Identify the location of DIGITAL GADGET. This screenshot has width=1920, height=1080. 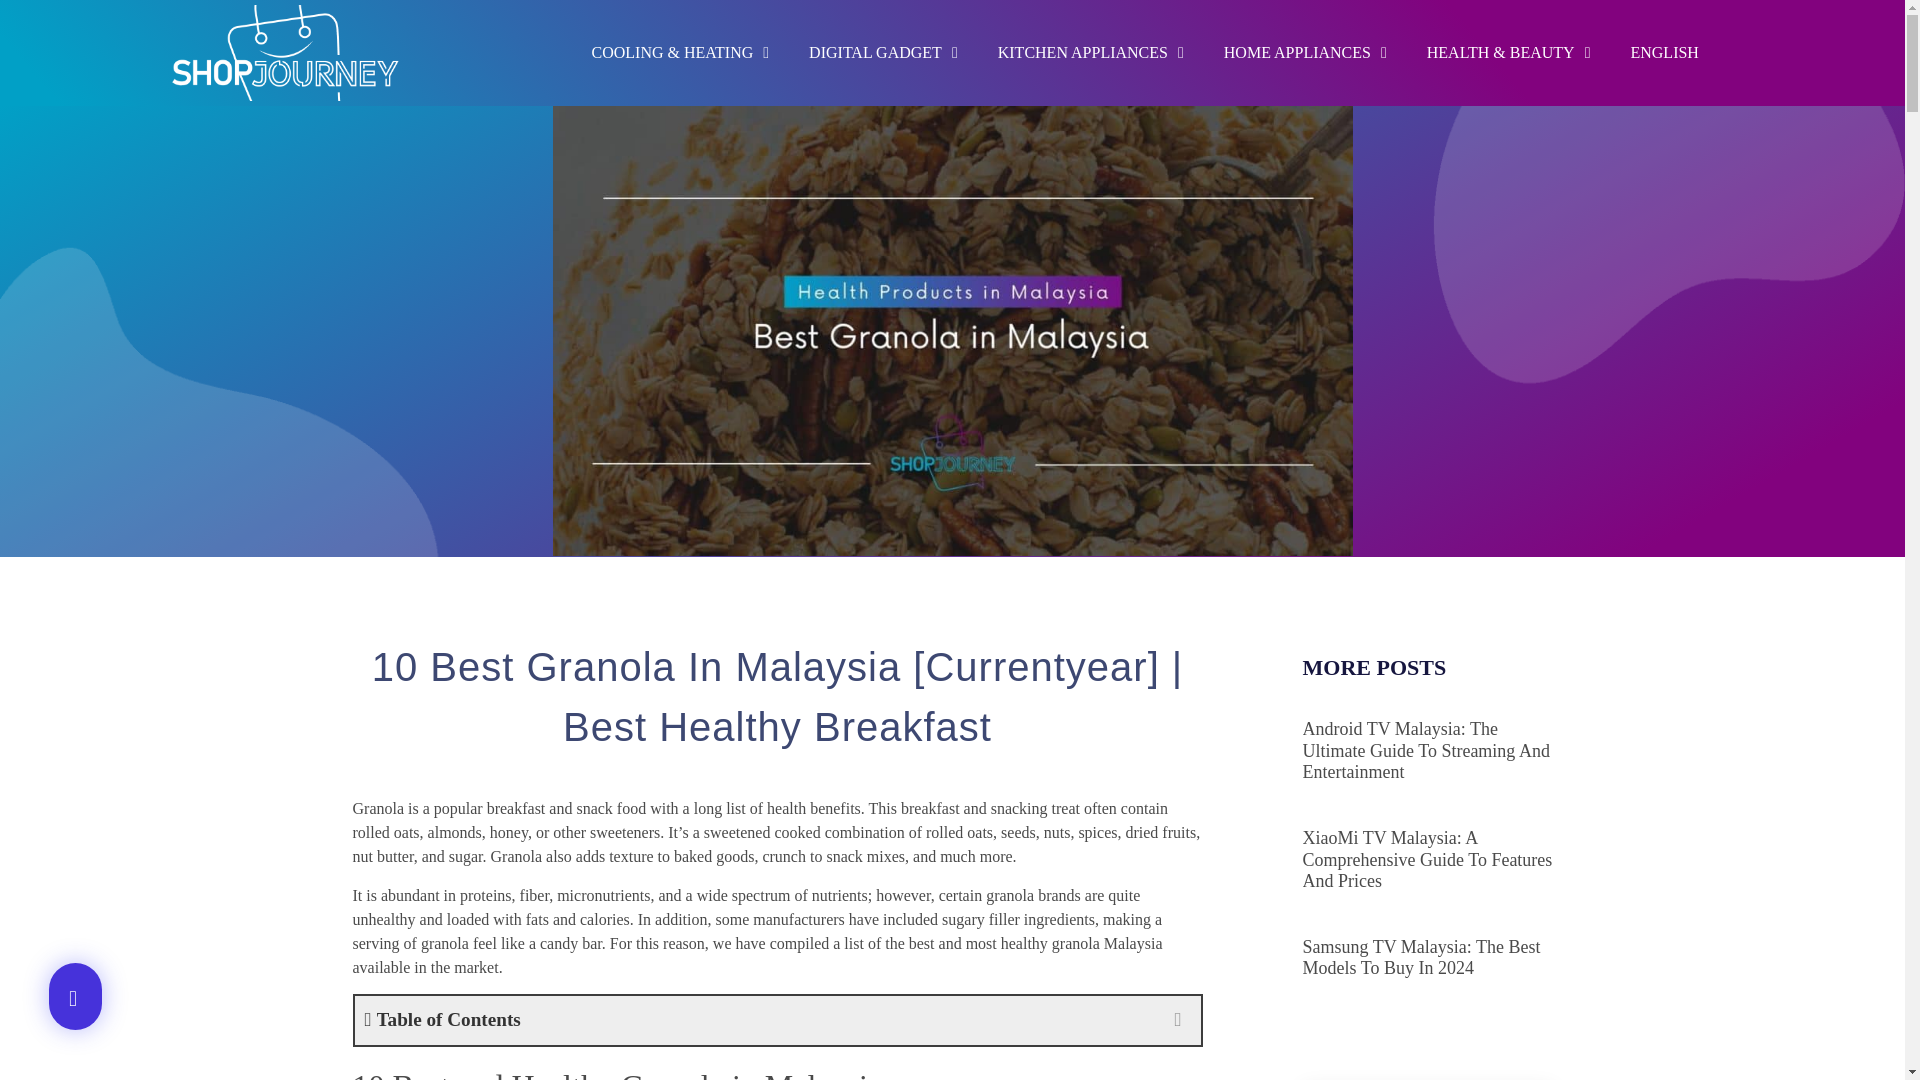
(883, 52).